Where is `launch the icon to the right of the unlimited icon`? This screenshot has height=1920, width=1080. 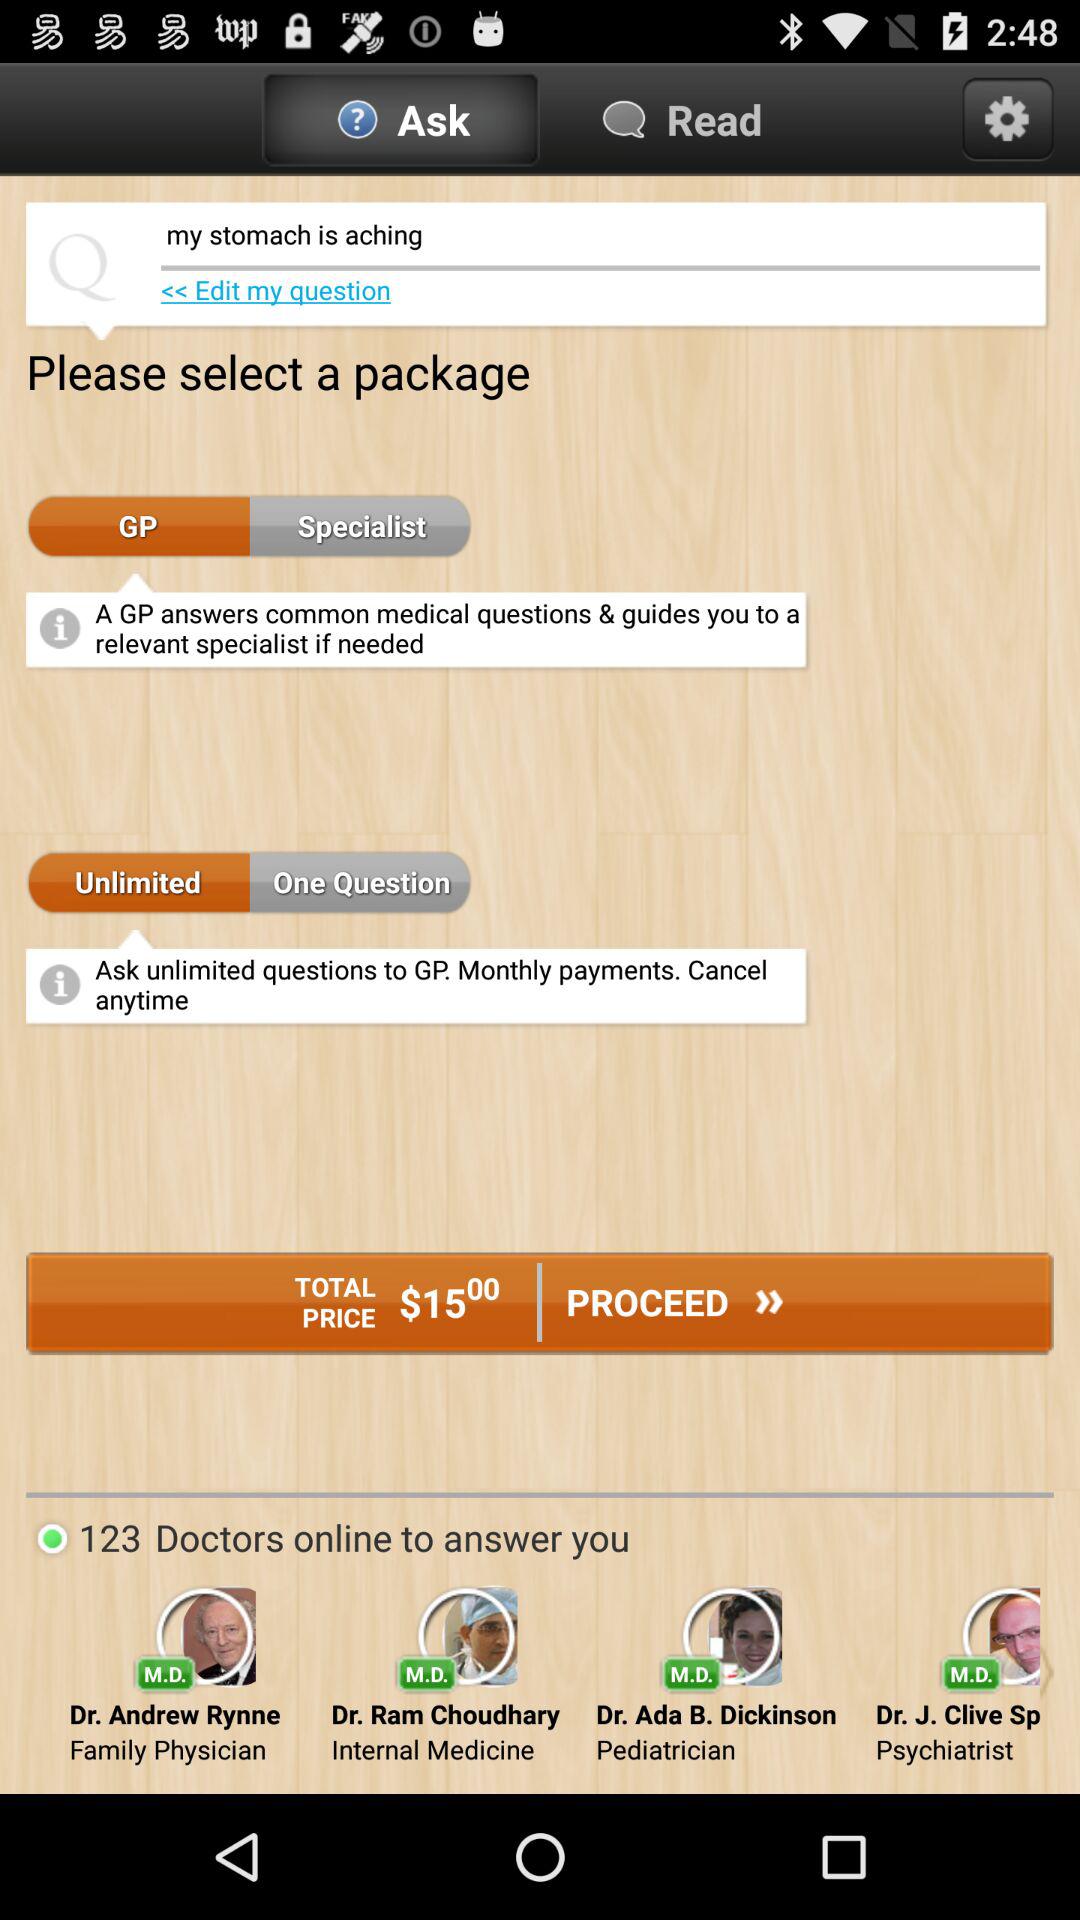 launch the icon to the right of the unlimited icon is located at coordinates (361, 883).